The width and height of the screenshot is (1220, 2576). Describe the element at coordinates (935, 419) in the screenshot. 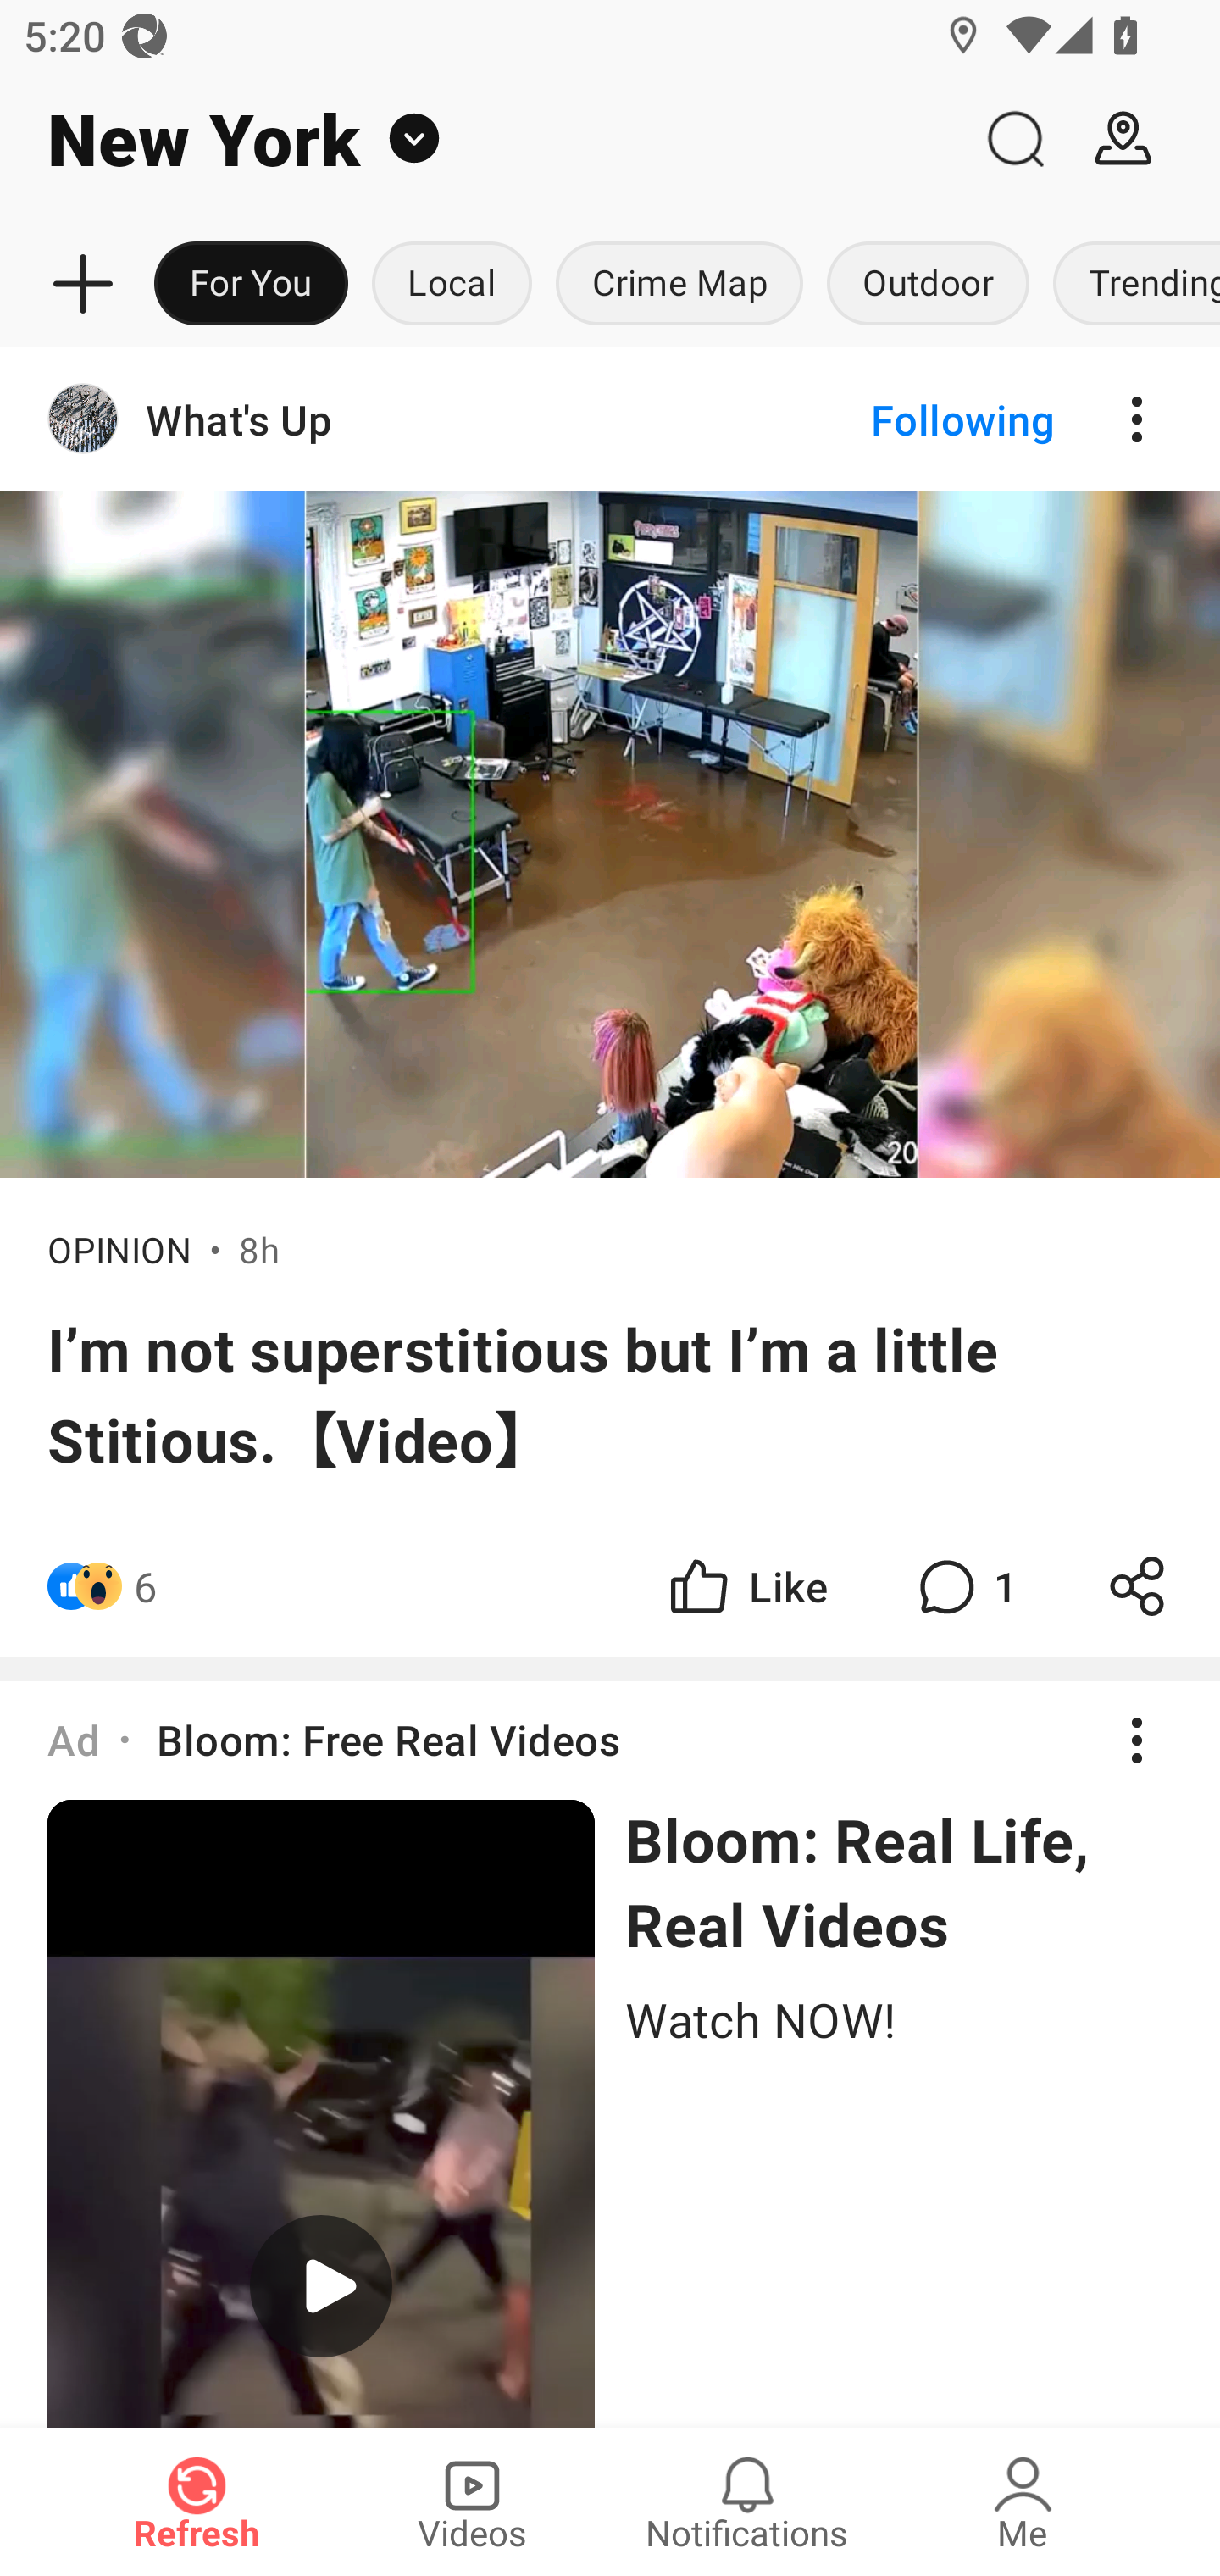

I see `Following` at that location.